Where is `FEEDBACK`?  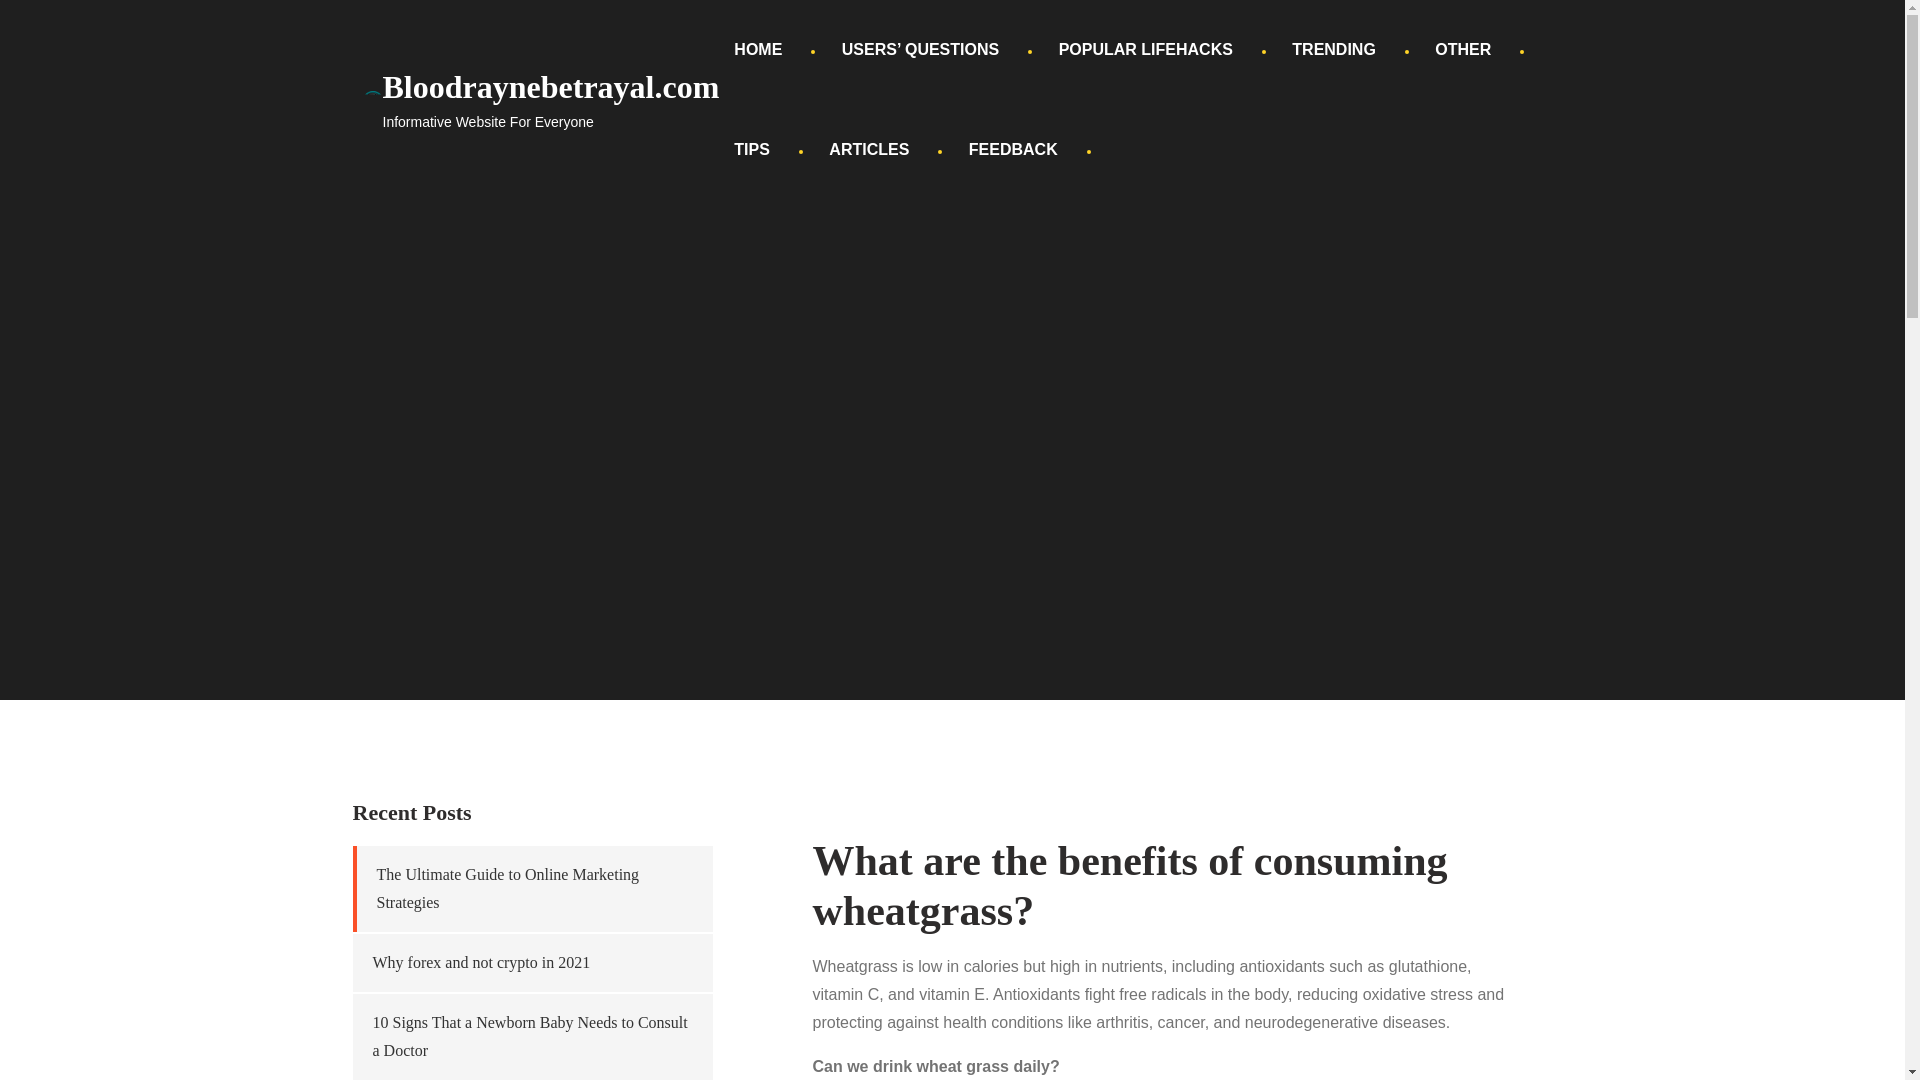 FEEDBACK is located at coordinates (1014, 150).